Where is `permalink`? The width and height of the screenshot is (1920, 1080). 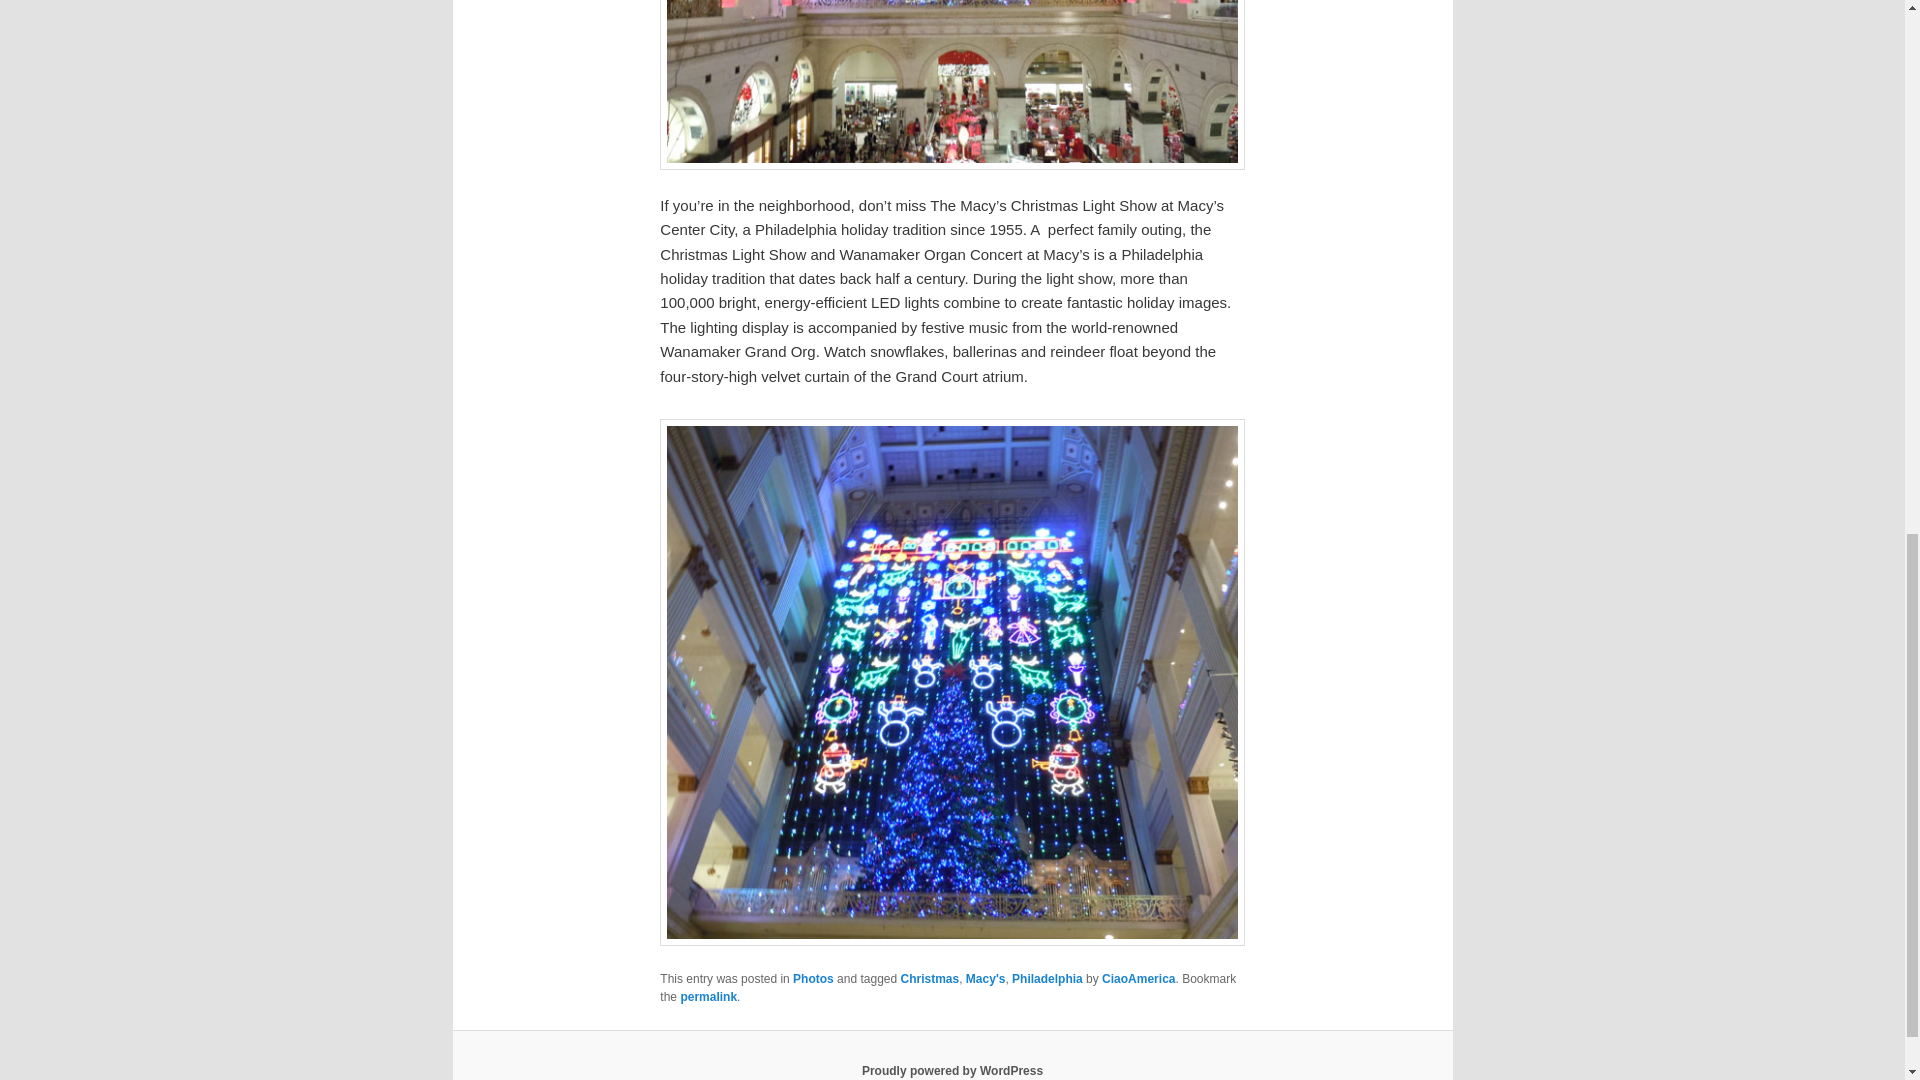
permalink is located at coordinates (708, 997).